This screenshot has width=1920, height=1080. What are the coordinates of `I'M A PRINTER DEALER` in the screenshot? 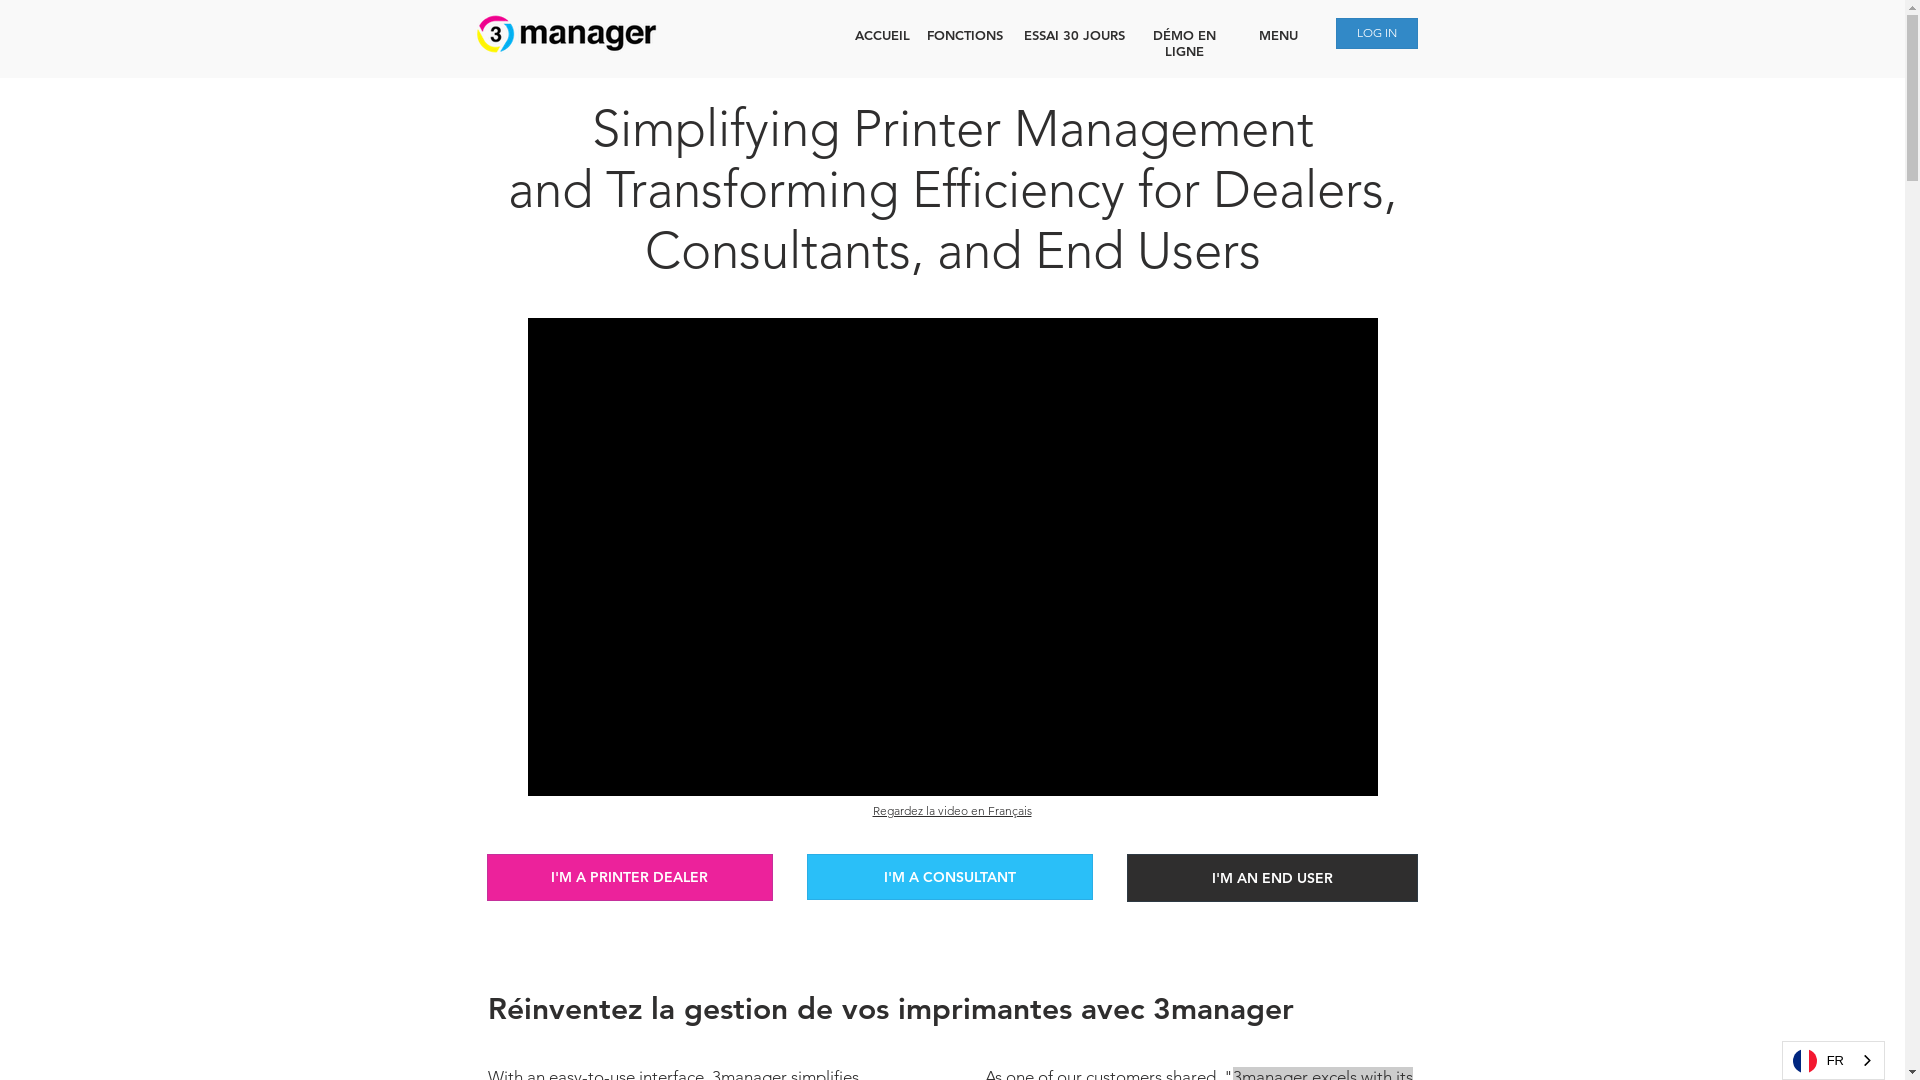 It's located at (629, 878).